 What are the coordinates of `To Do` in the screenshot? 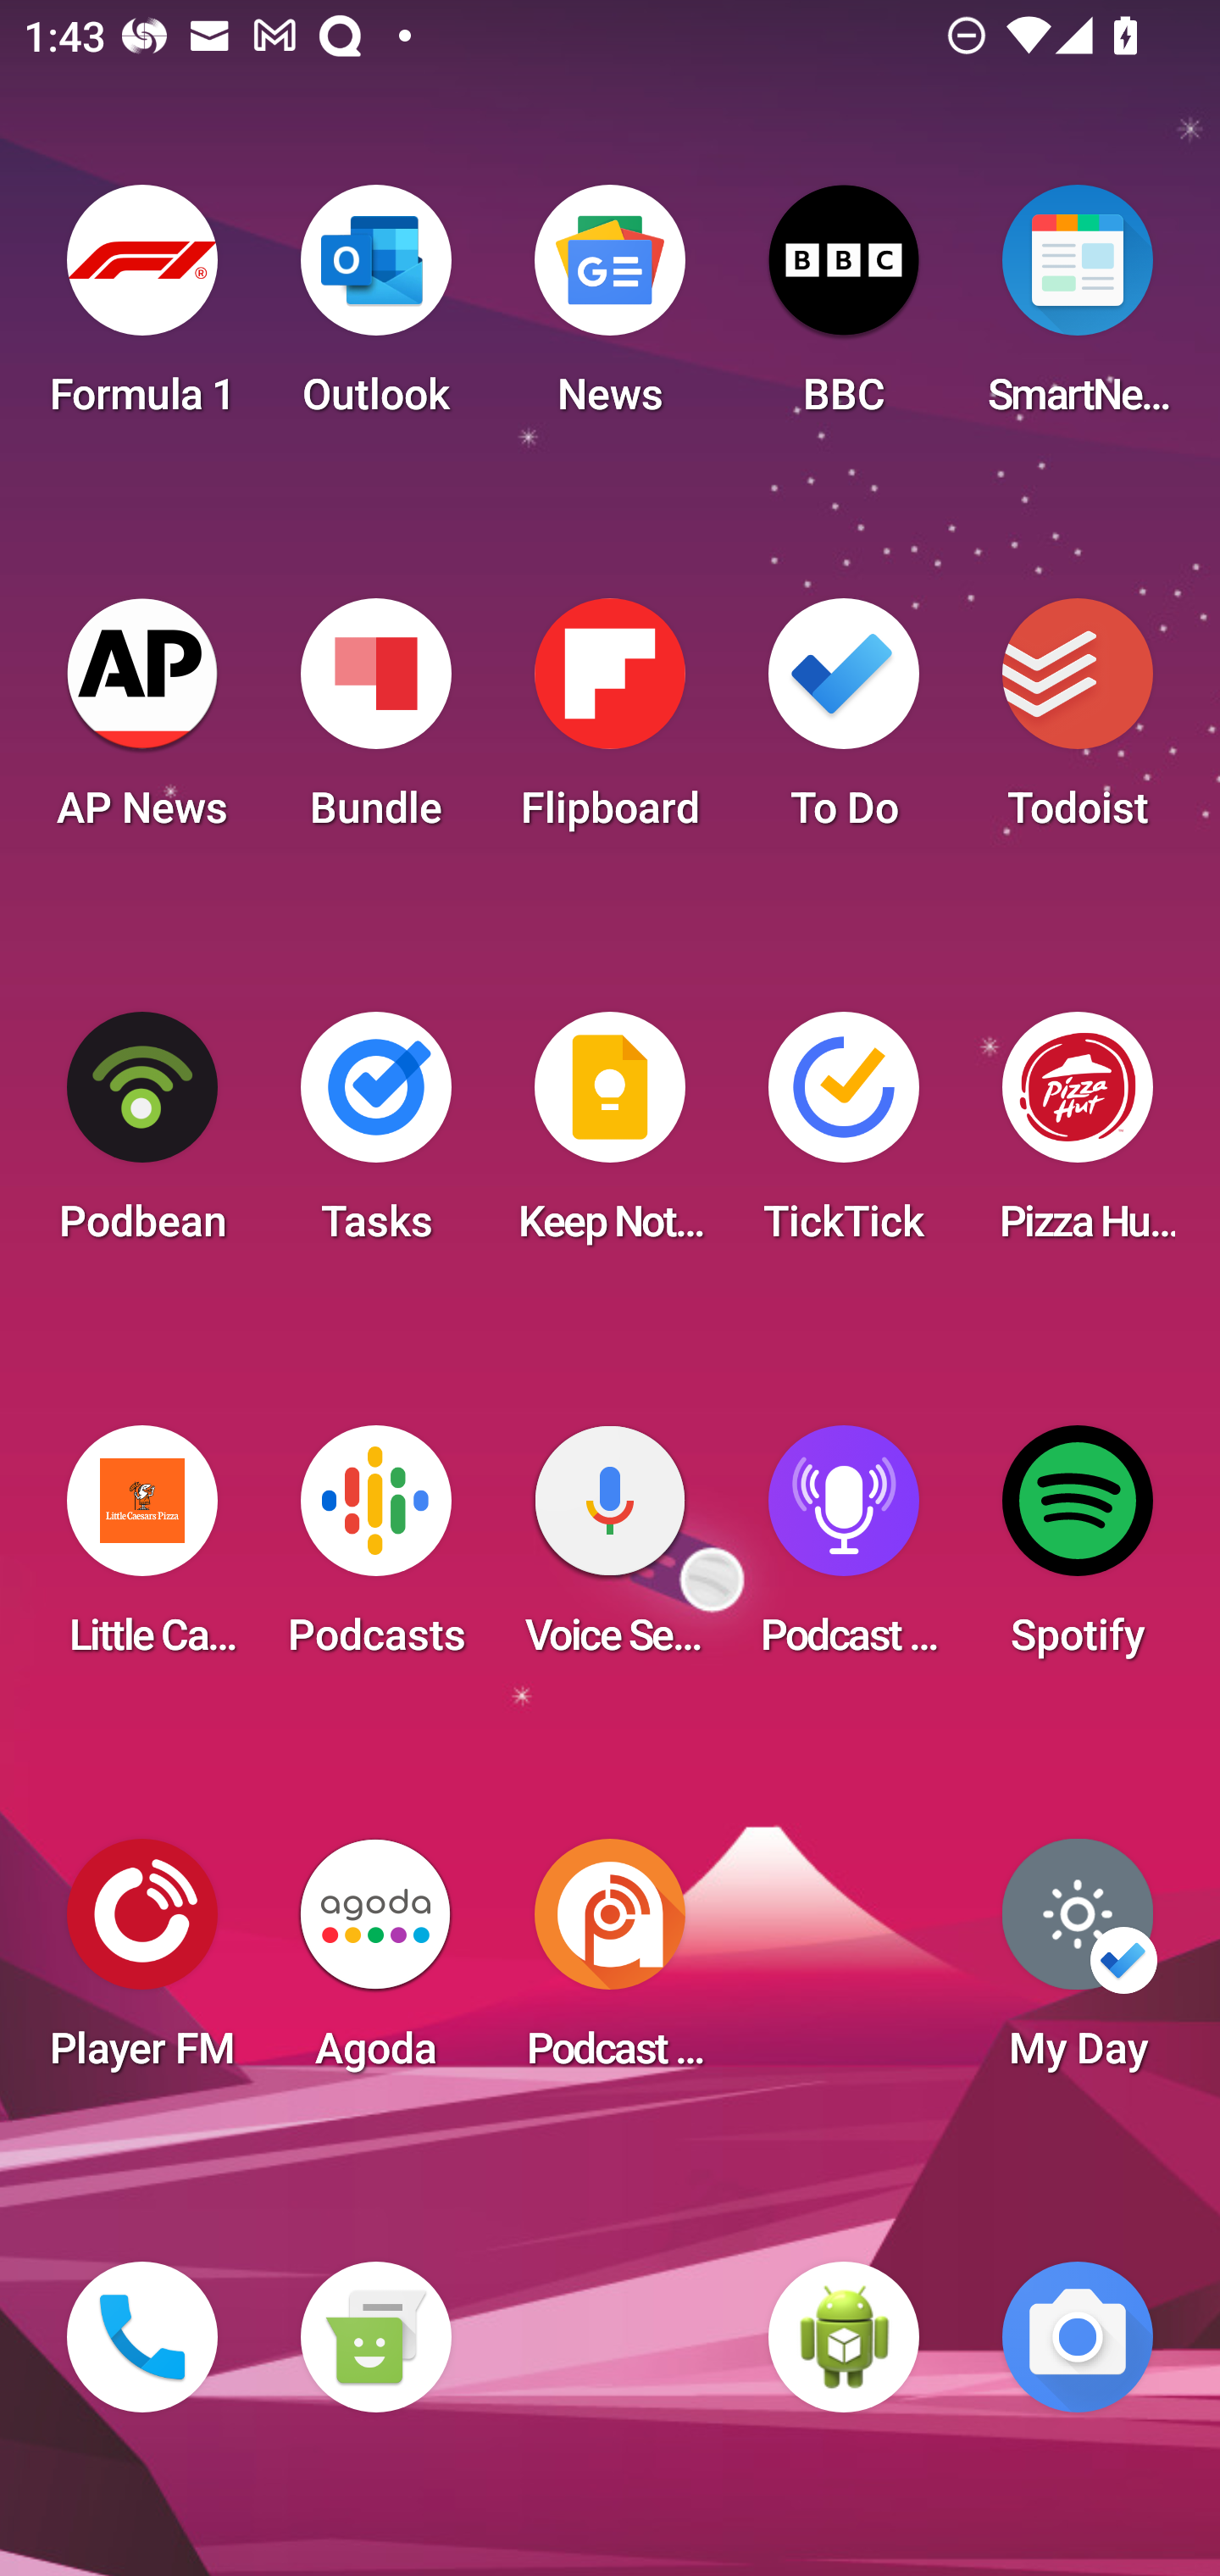 It's located at (844, 724).